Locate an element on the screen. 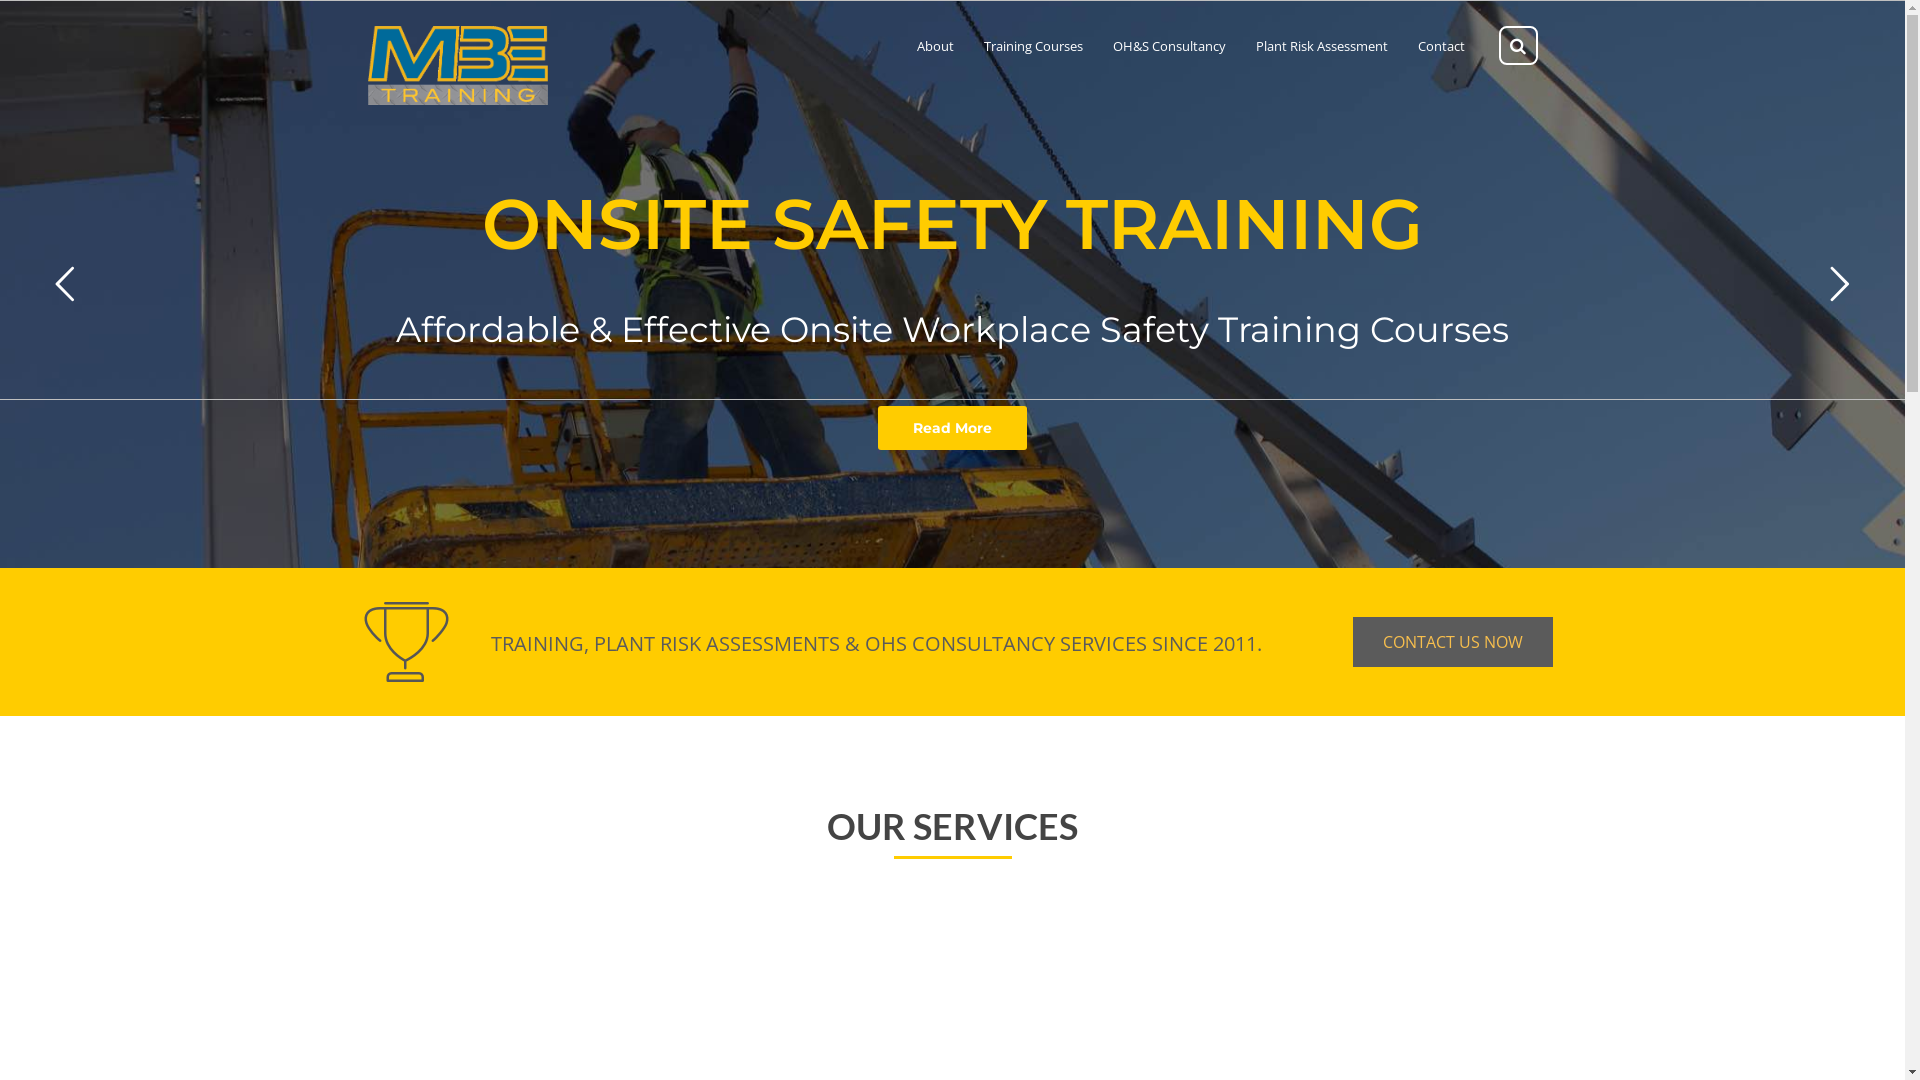 Image resolution: width=1920 pixels, height=1080 pixels. Plant Risk Assessment is located at coordinates (1322, 46).